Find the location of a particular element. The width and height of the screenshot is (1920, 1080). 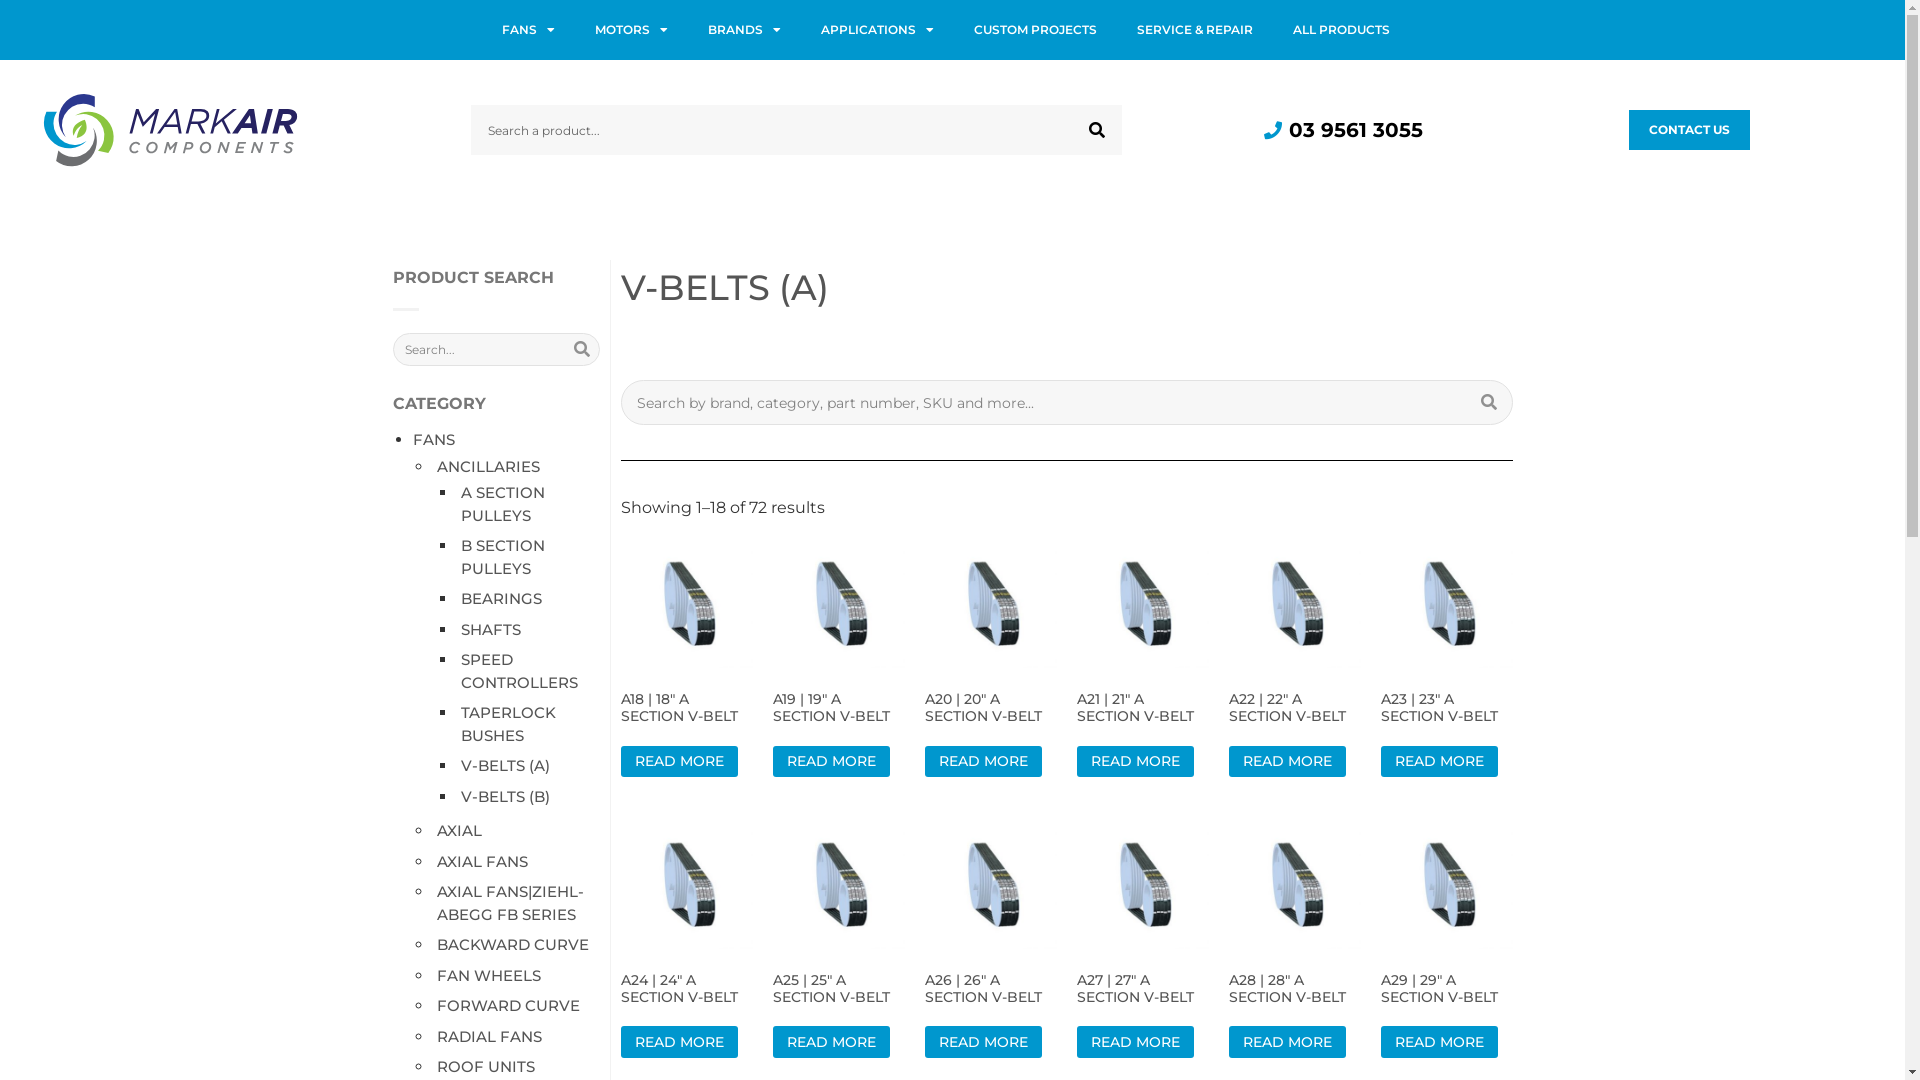

03 9561 3055 is located at coordinates (1342, 130).